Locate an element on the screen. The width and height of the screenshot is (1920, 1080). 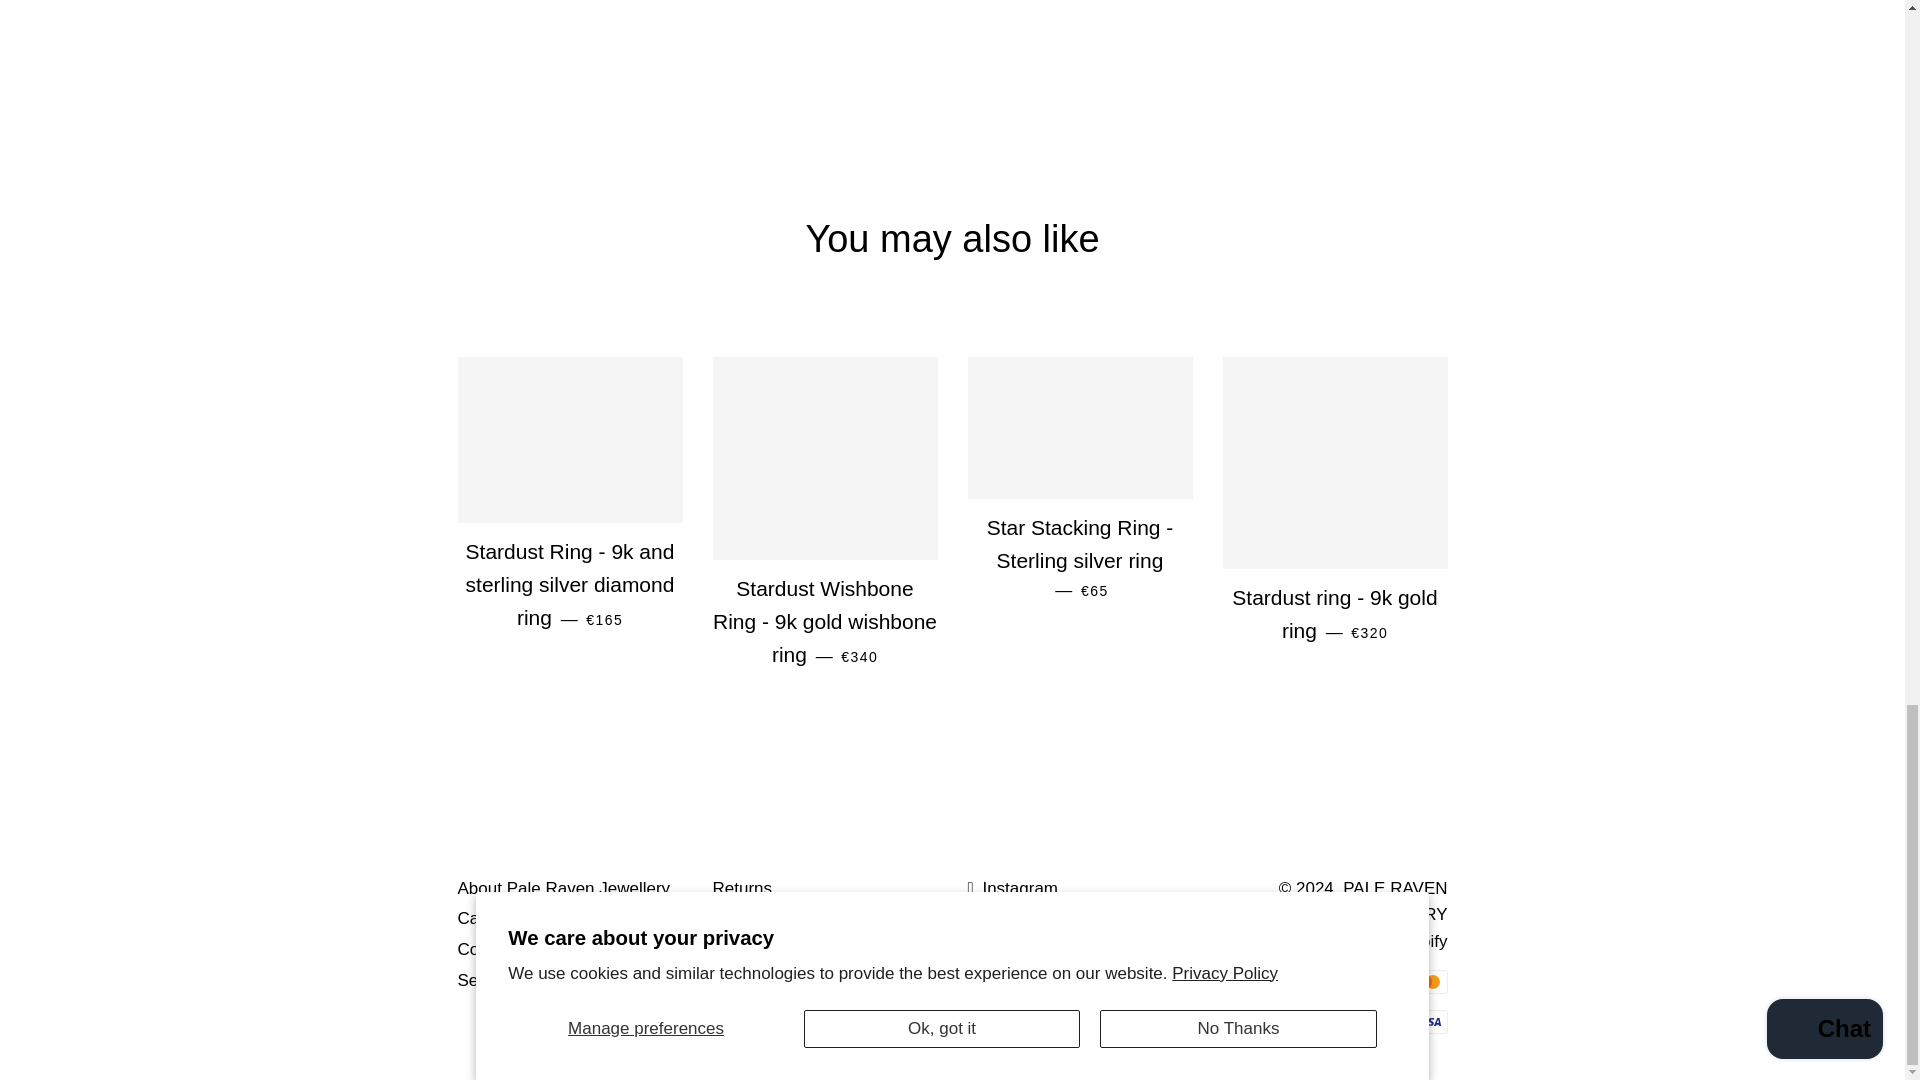
Mastercard is located at coordinates (1428, 981).